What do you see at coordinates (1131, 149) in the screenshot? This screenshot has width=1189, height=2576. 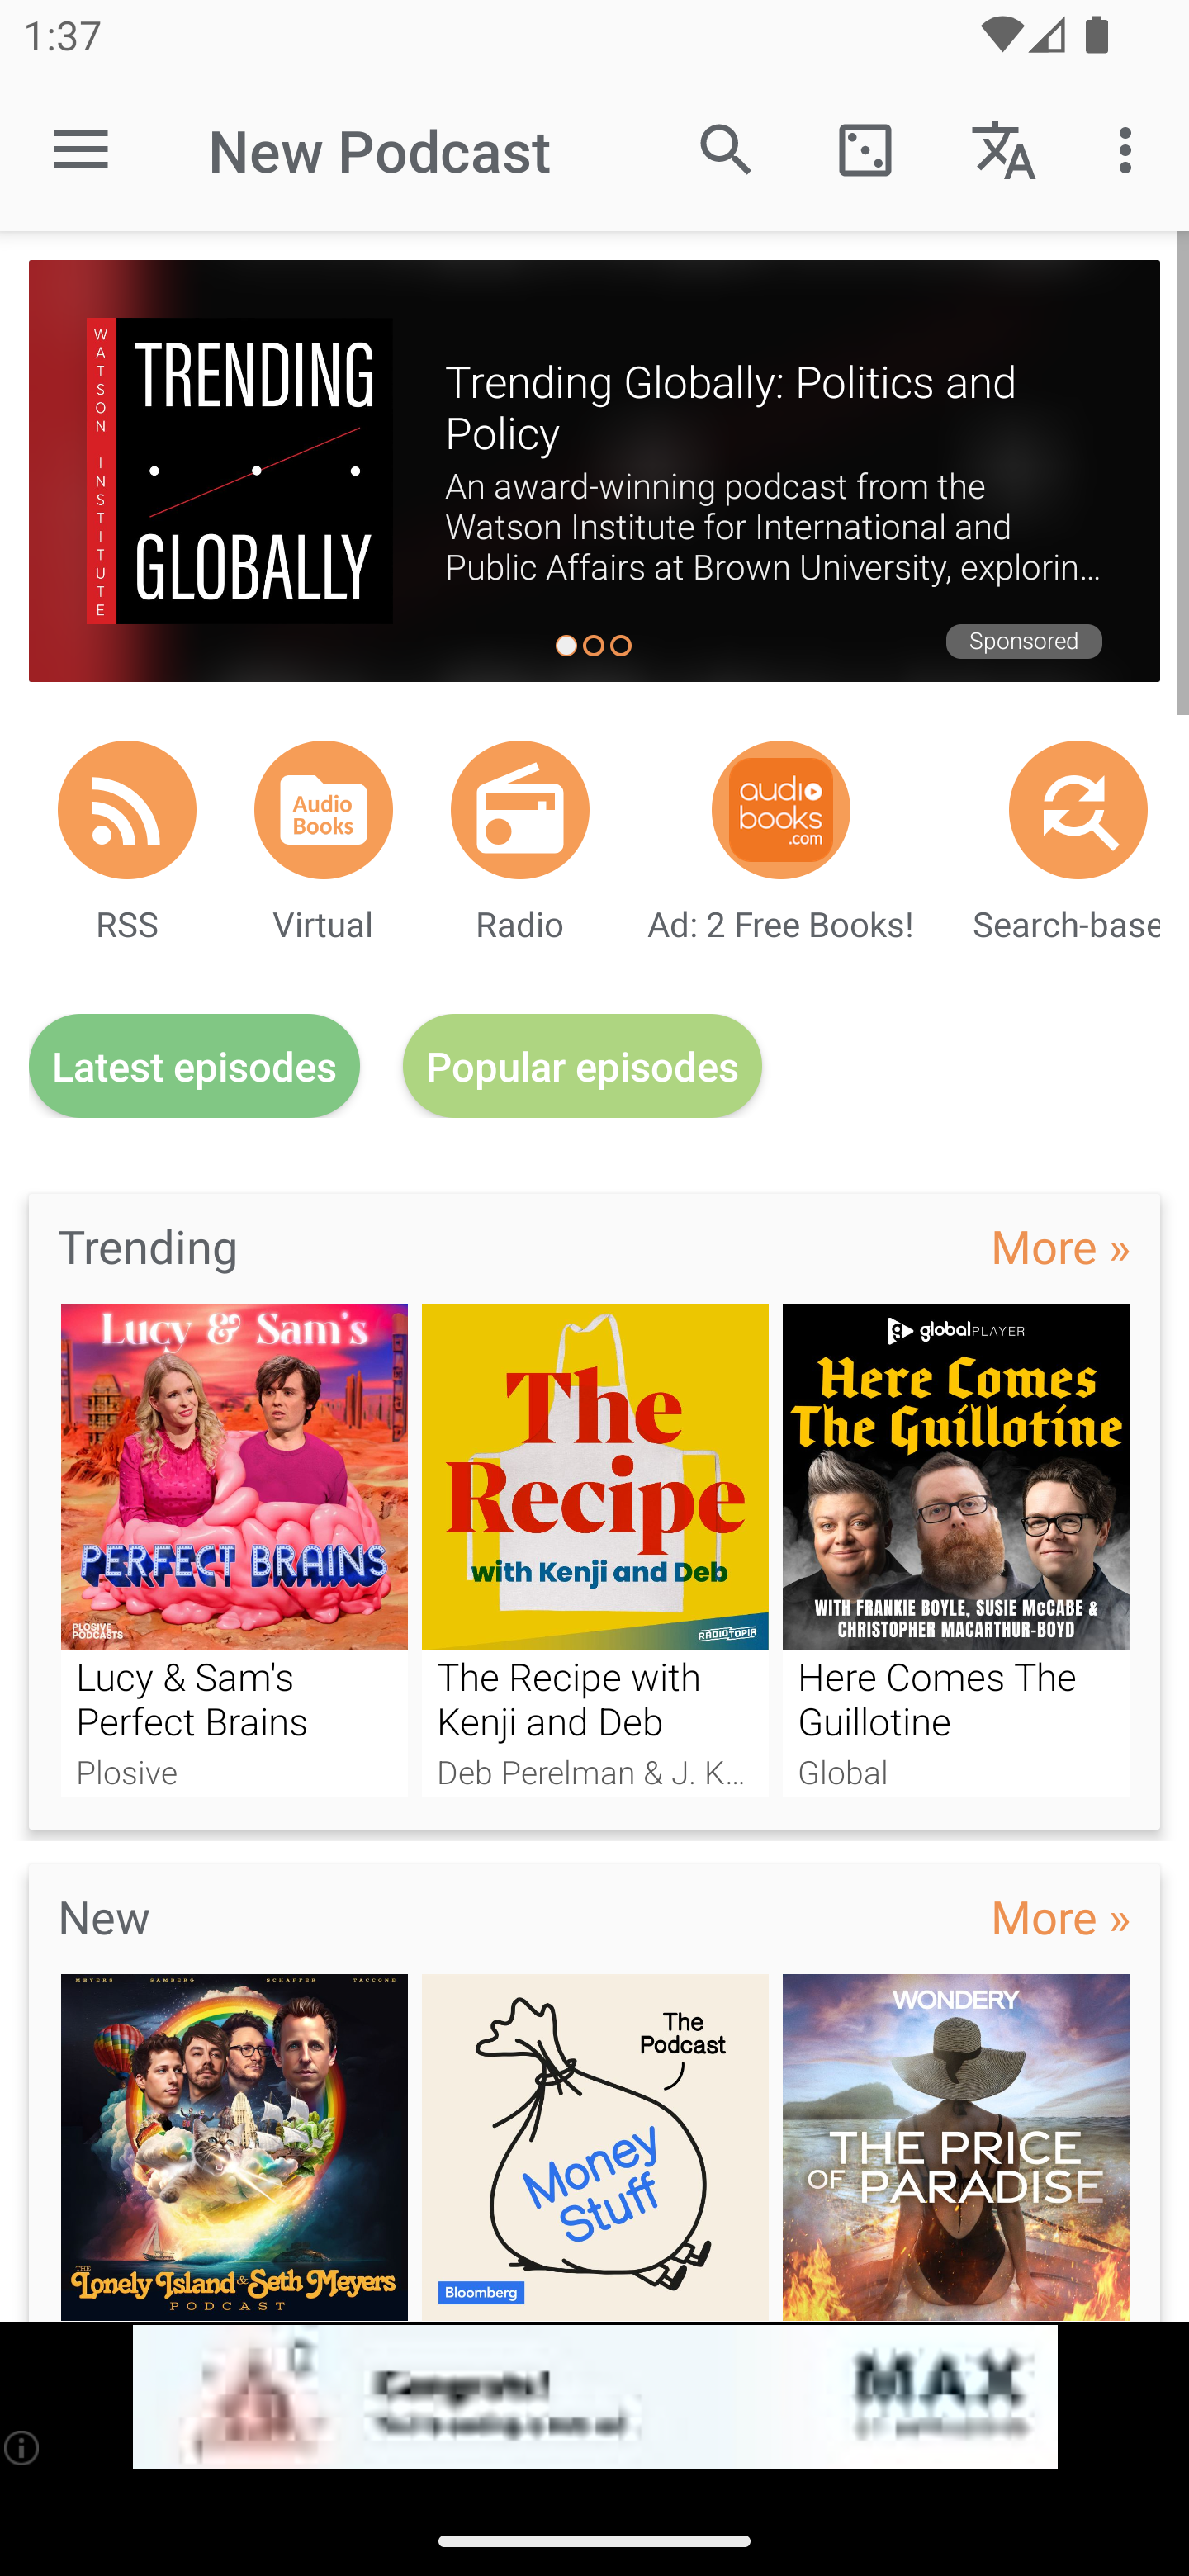 I see `More options` at bounding box center [1131, 149].